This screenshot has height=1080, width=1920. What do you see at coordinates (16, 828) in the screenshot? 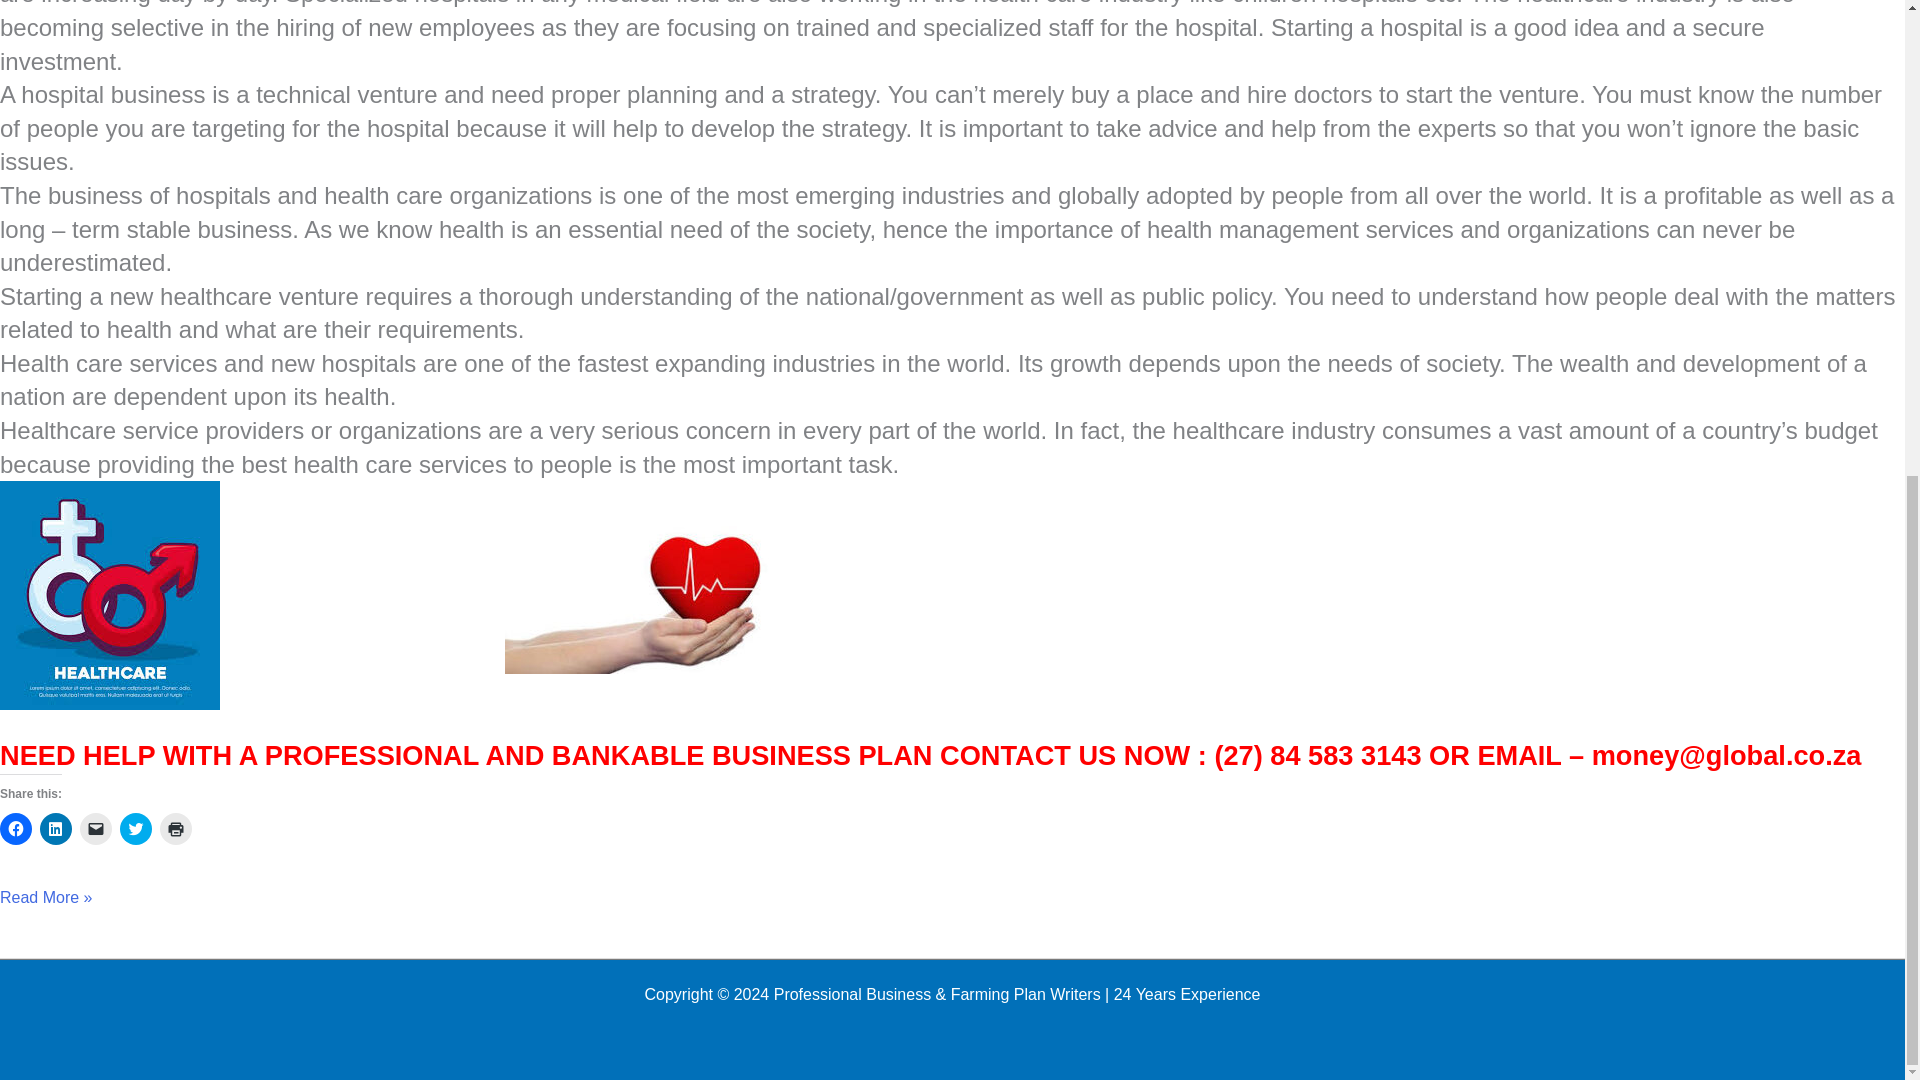
I see `Click to share on Facebook` at bounding box center [16, 828].